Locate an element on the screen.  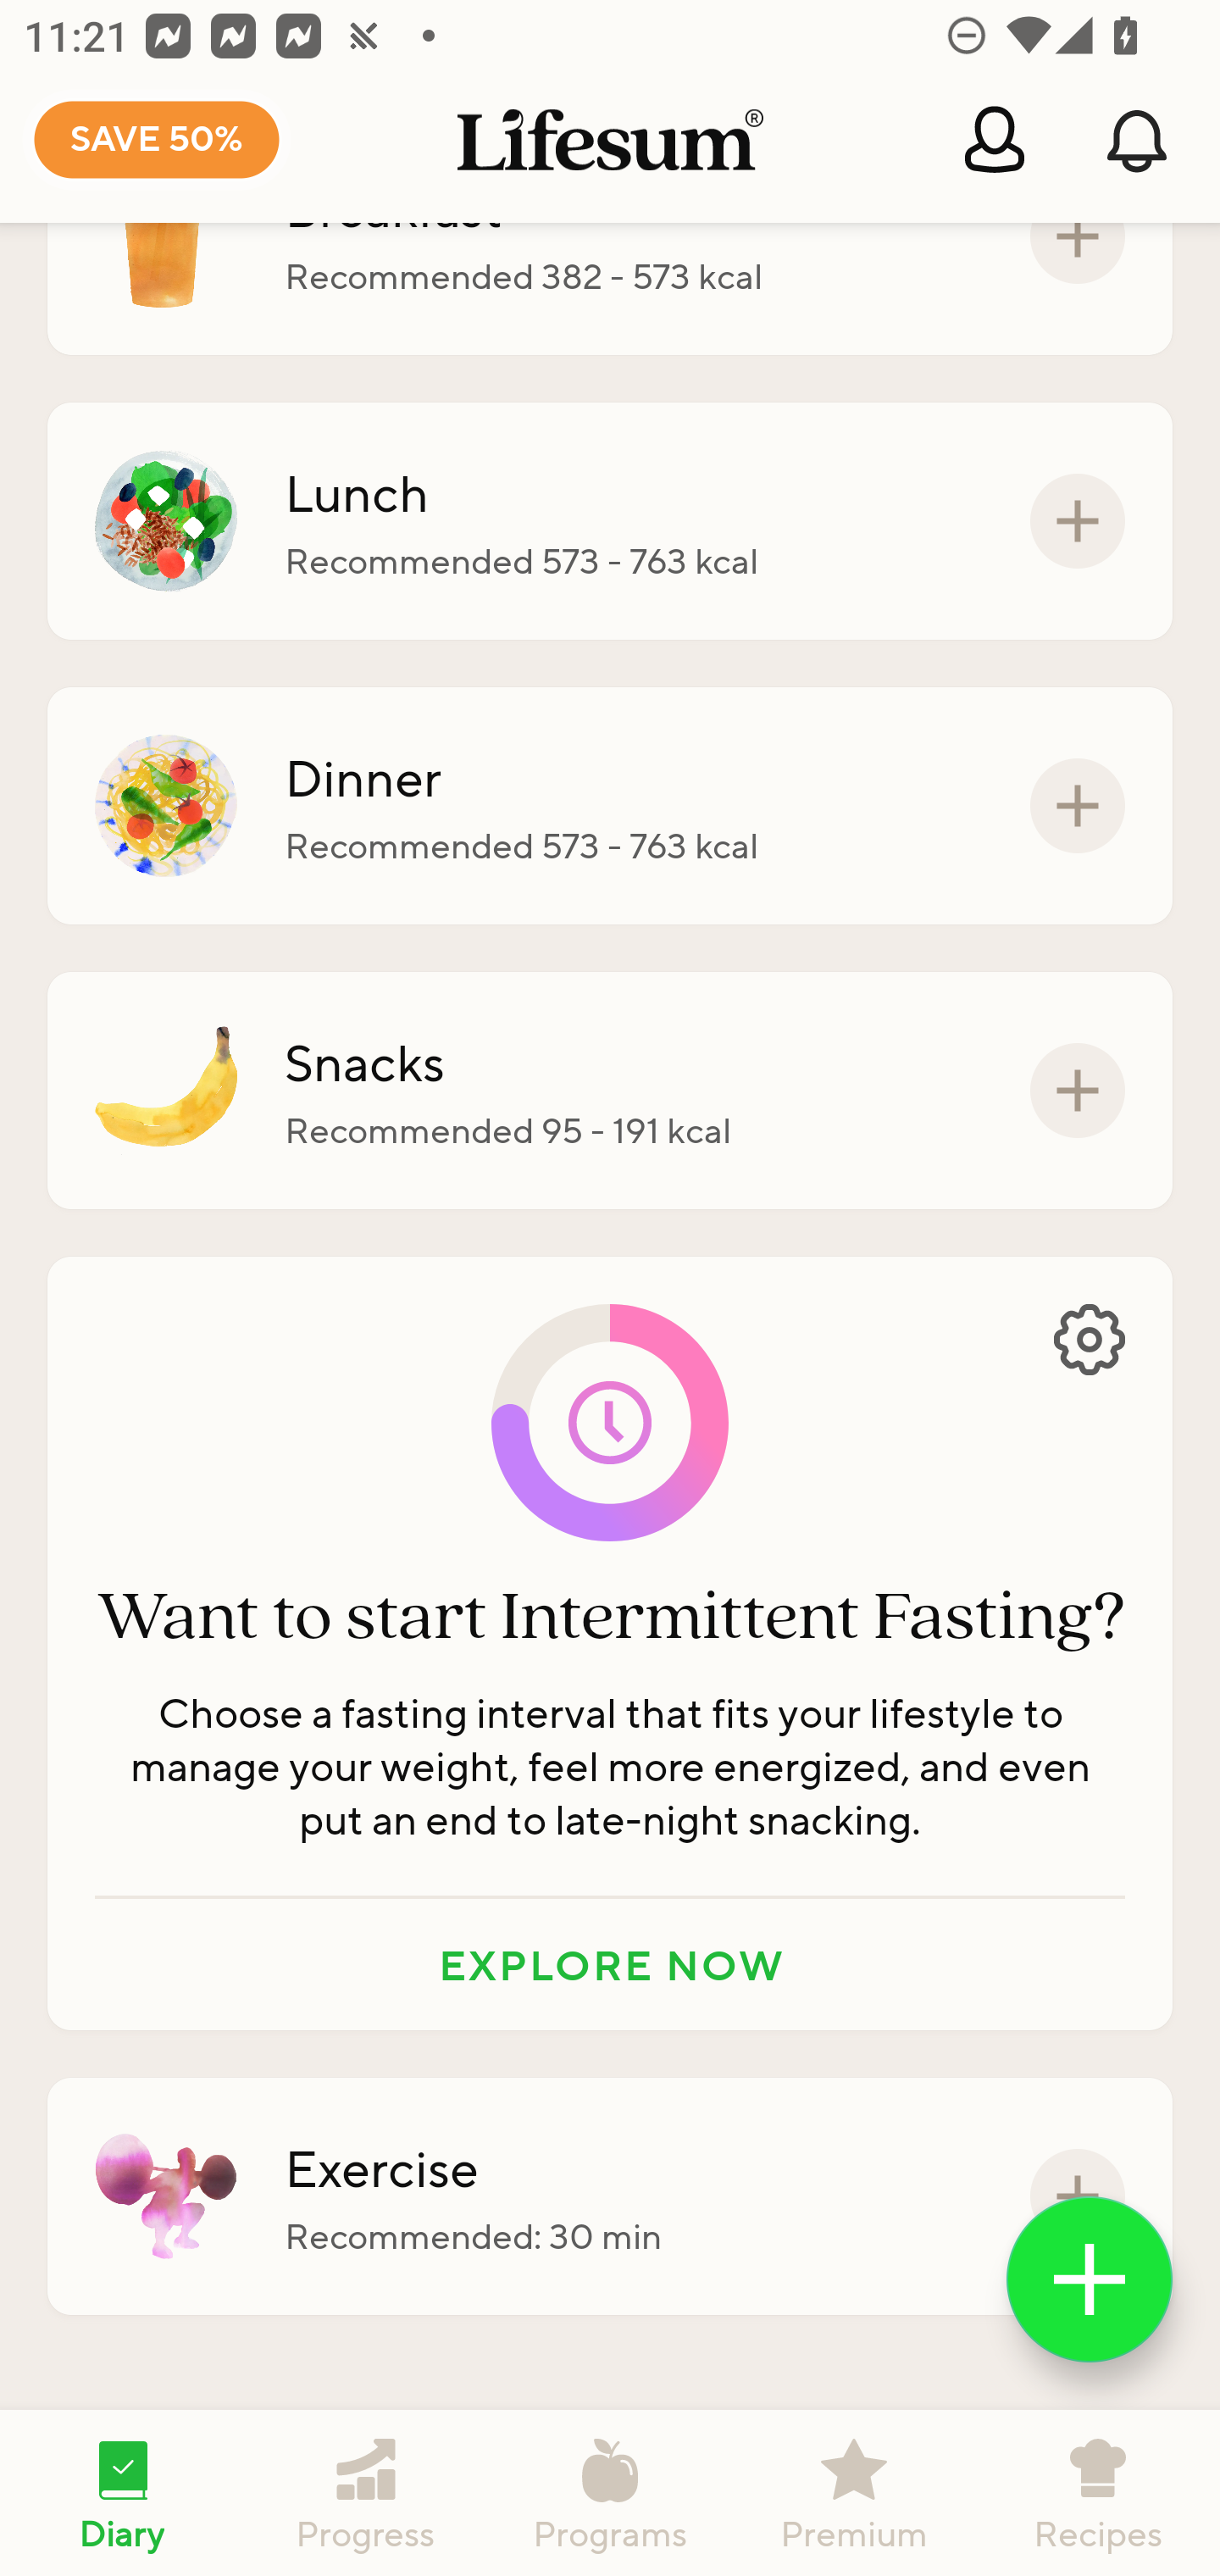
Exercise Recommended: 30 min is located at coordinates (610, 2196).